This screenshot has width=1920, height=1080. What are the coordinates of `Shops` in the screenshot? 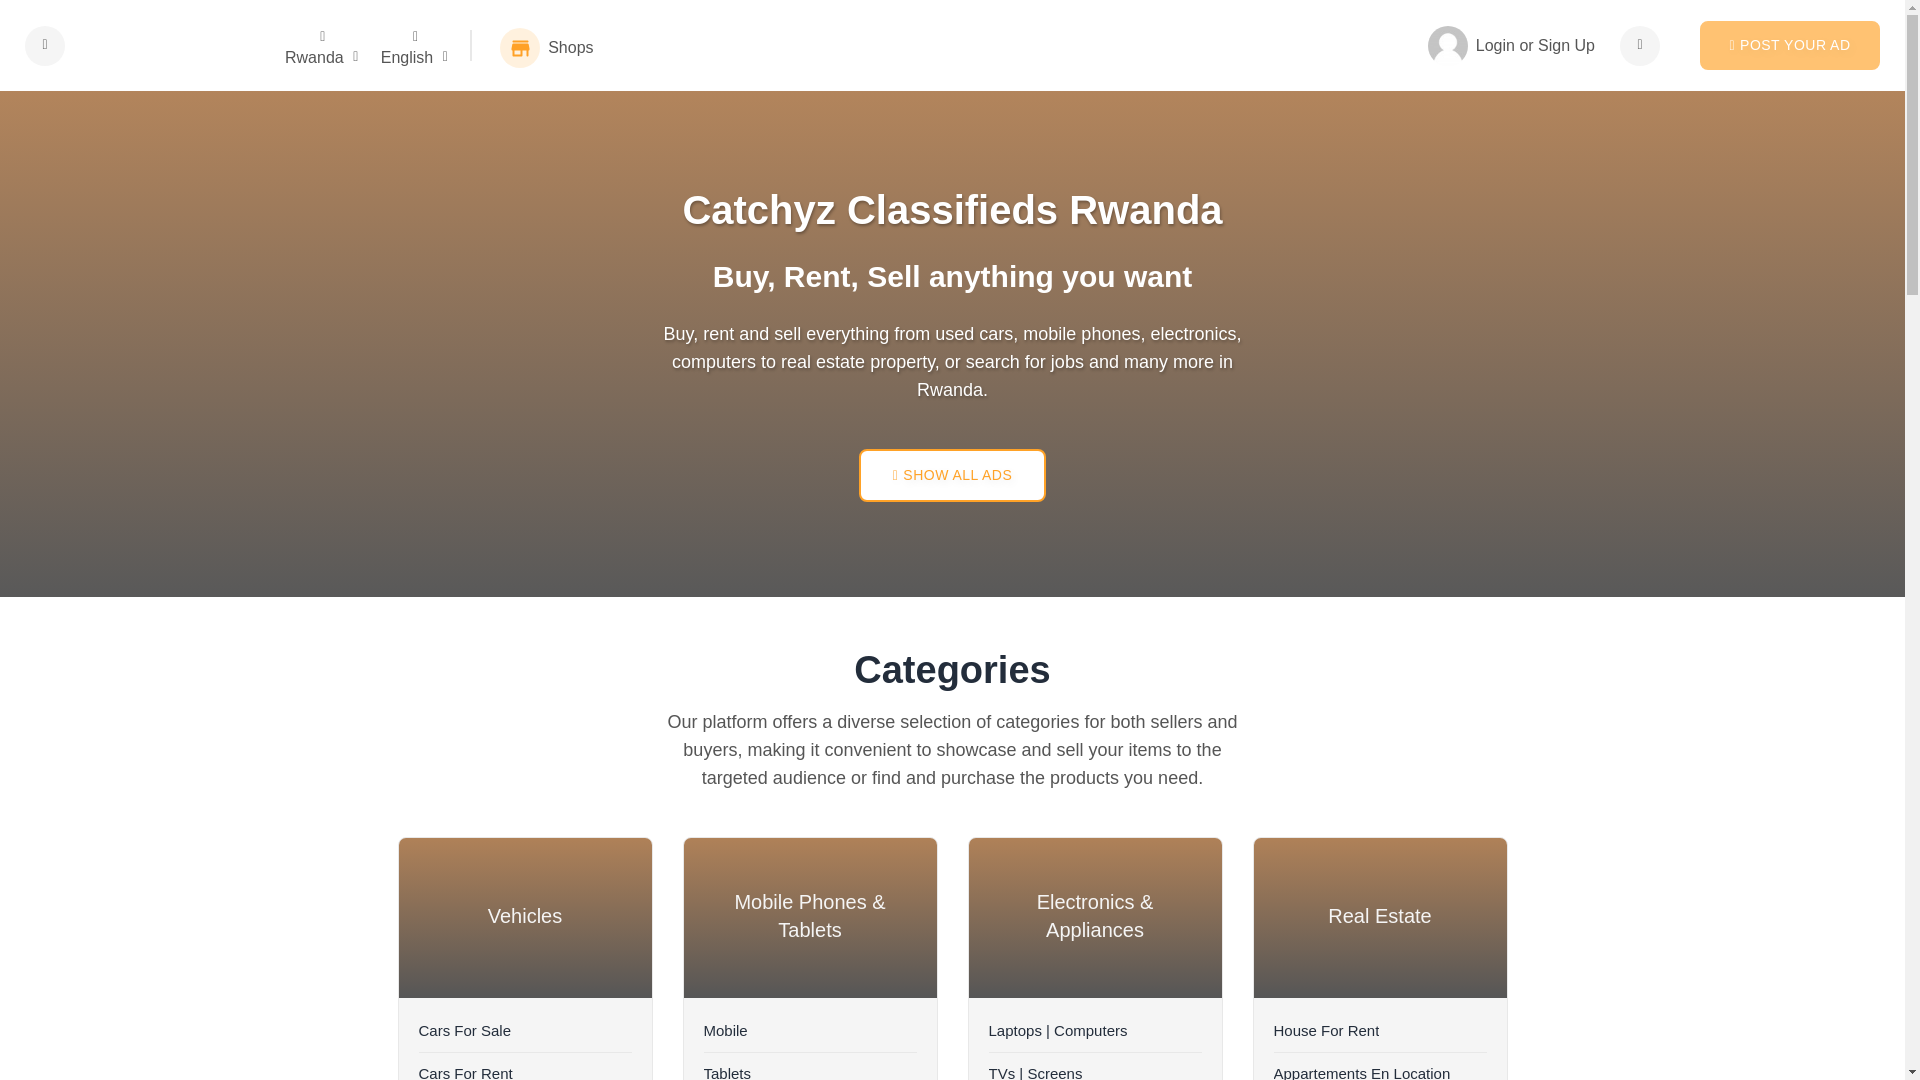 It's located at (542, 48).